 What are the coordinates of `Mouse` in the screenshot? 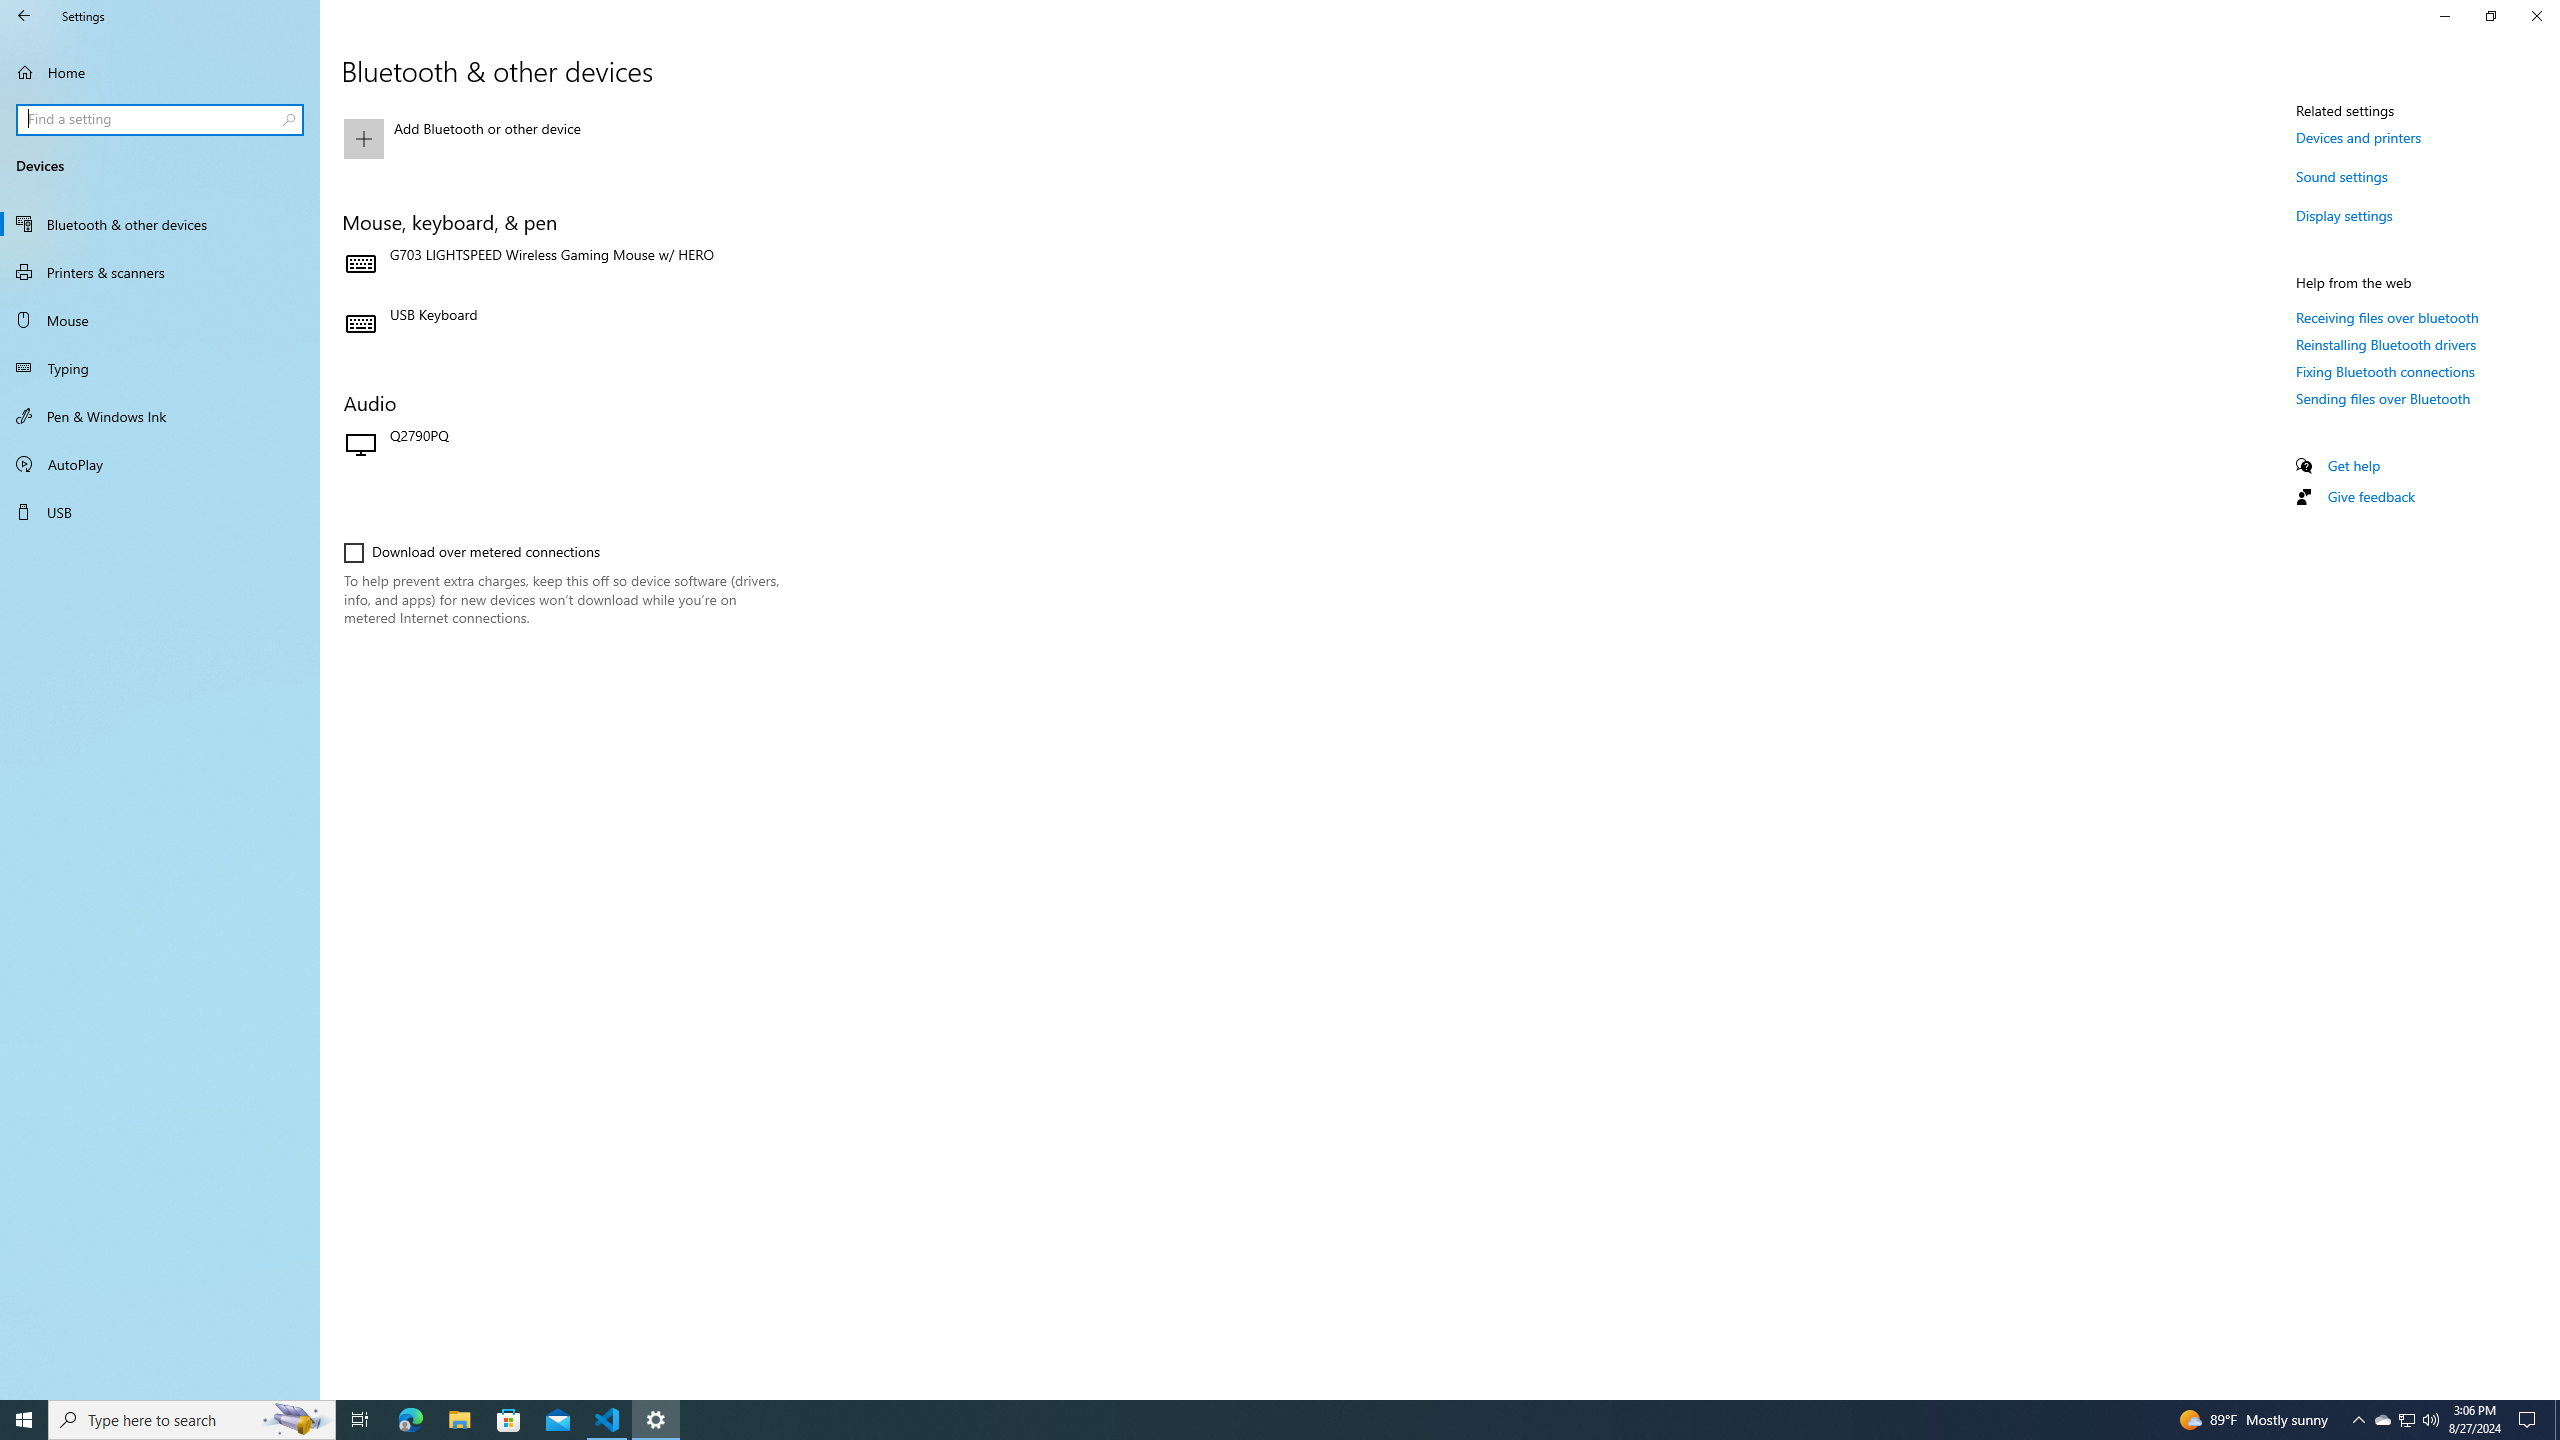 It's located at (160, 320).